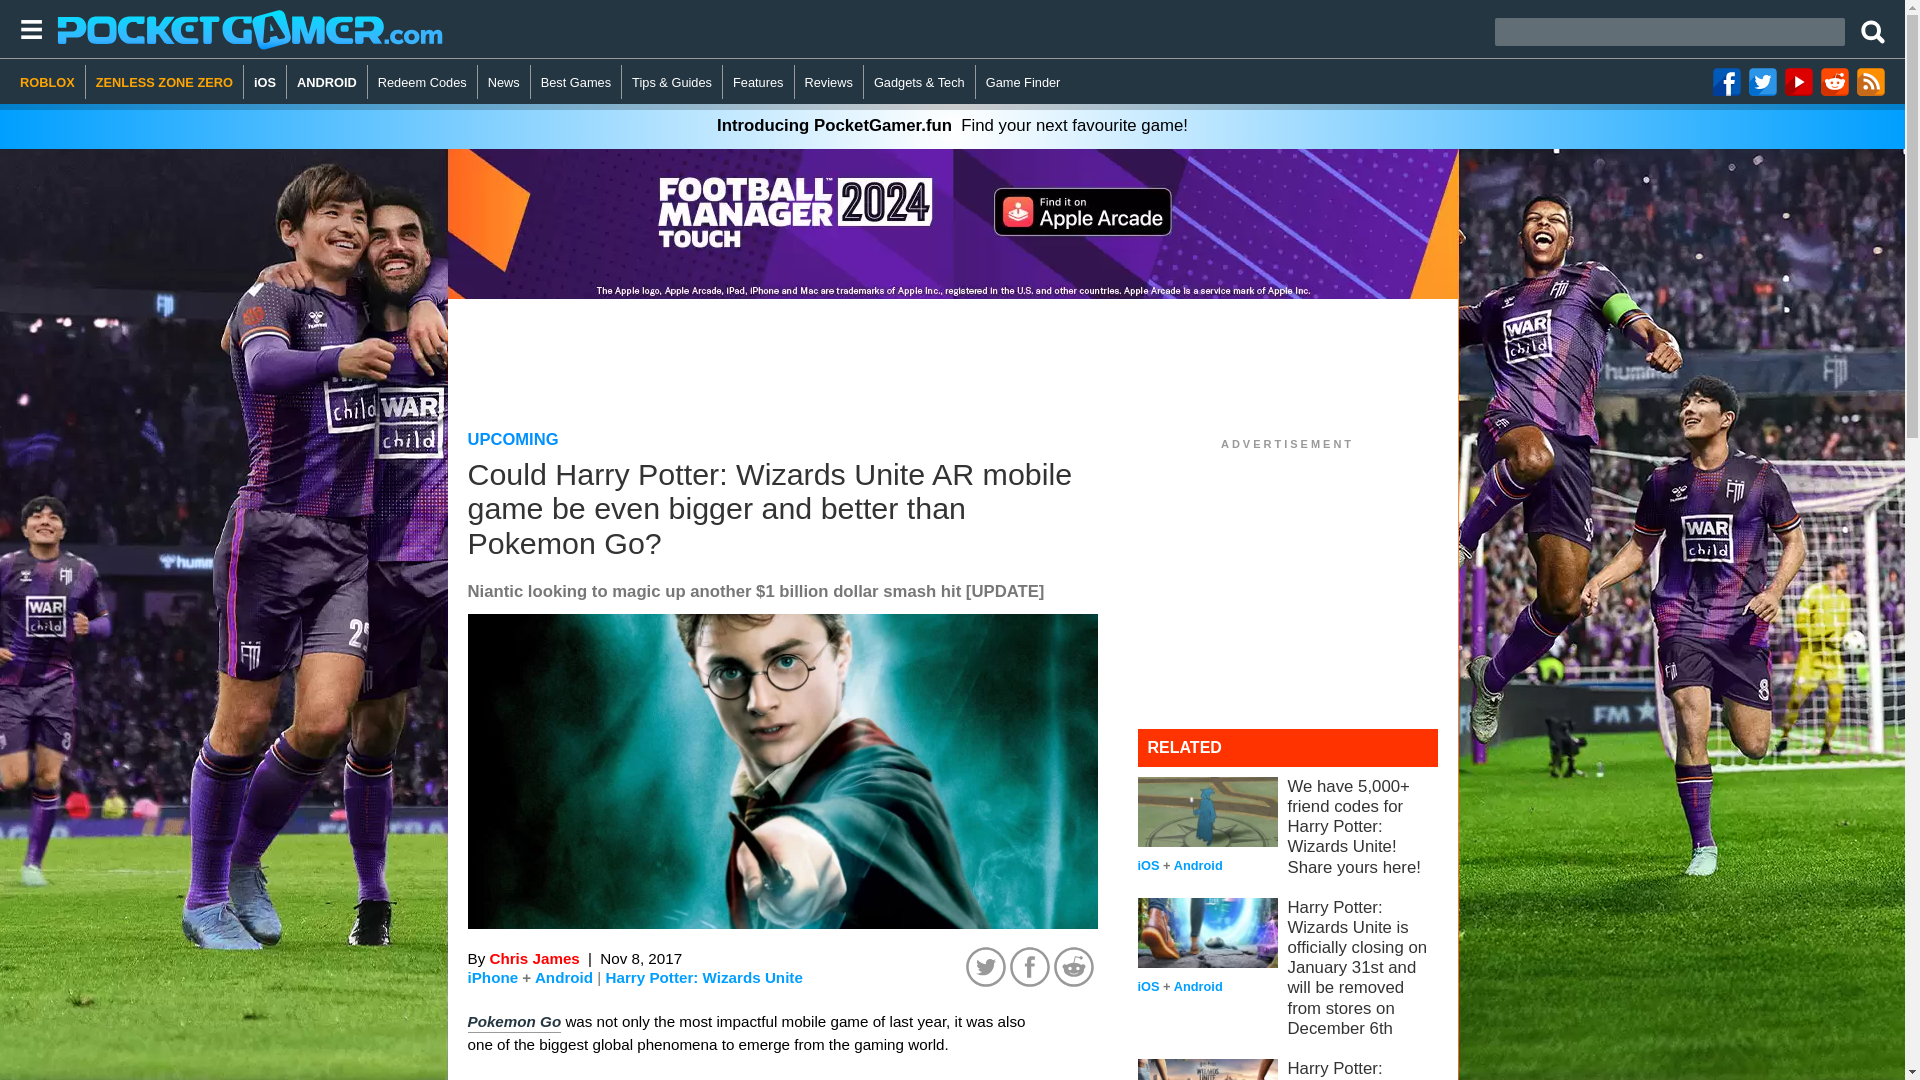 The image size is (1920, 1080). Describe the element at coordinates (513, 439) in the screenshot. I see `UPCOMING` at that location.